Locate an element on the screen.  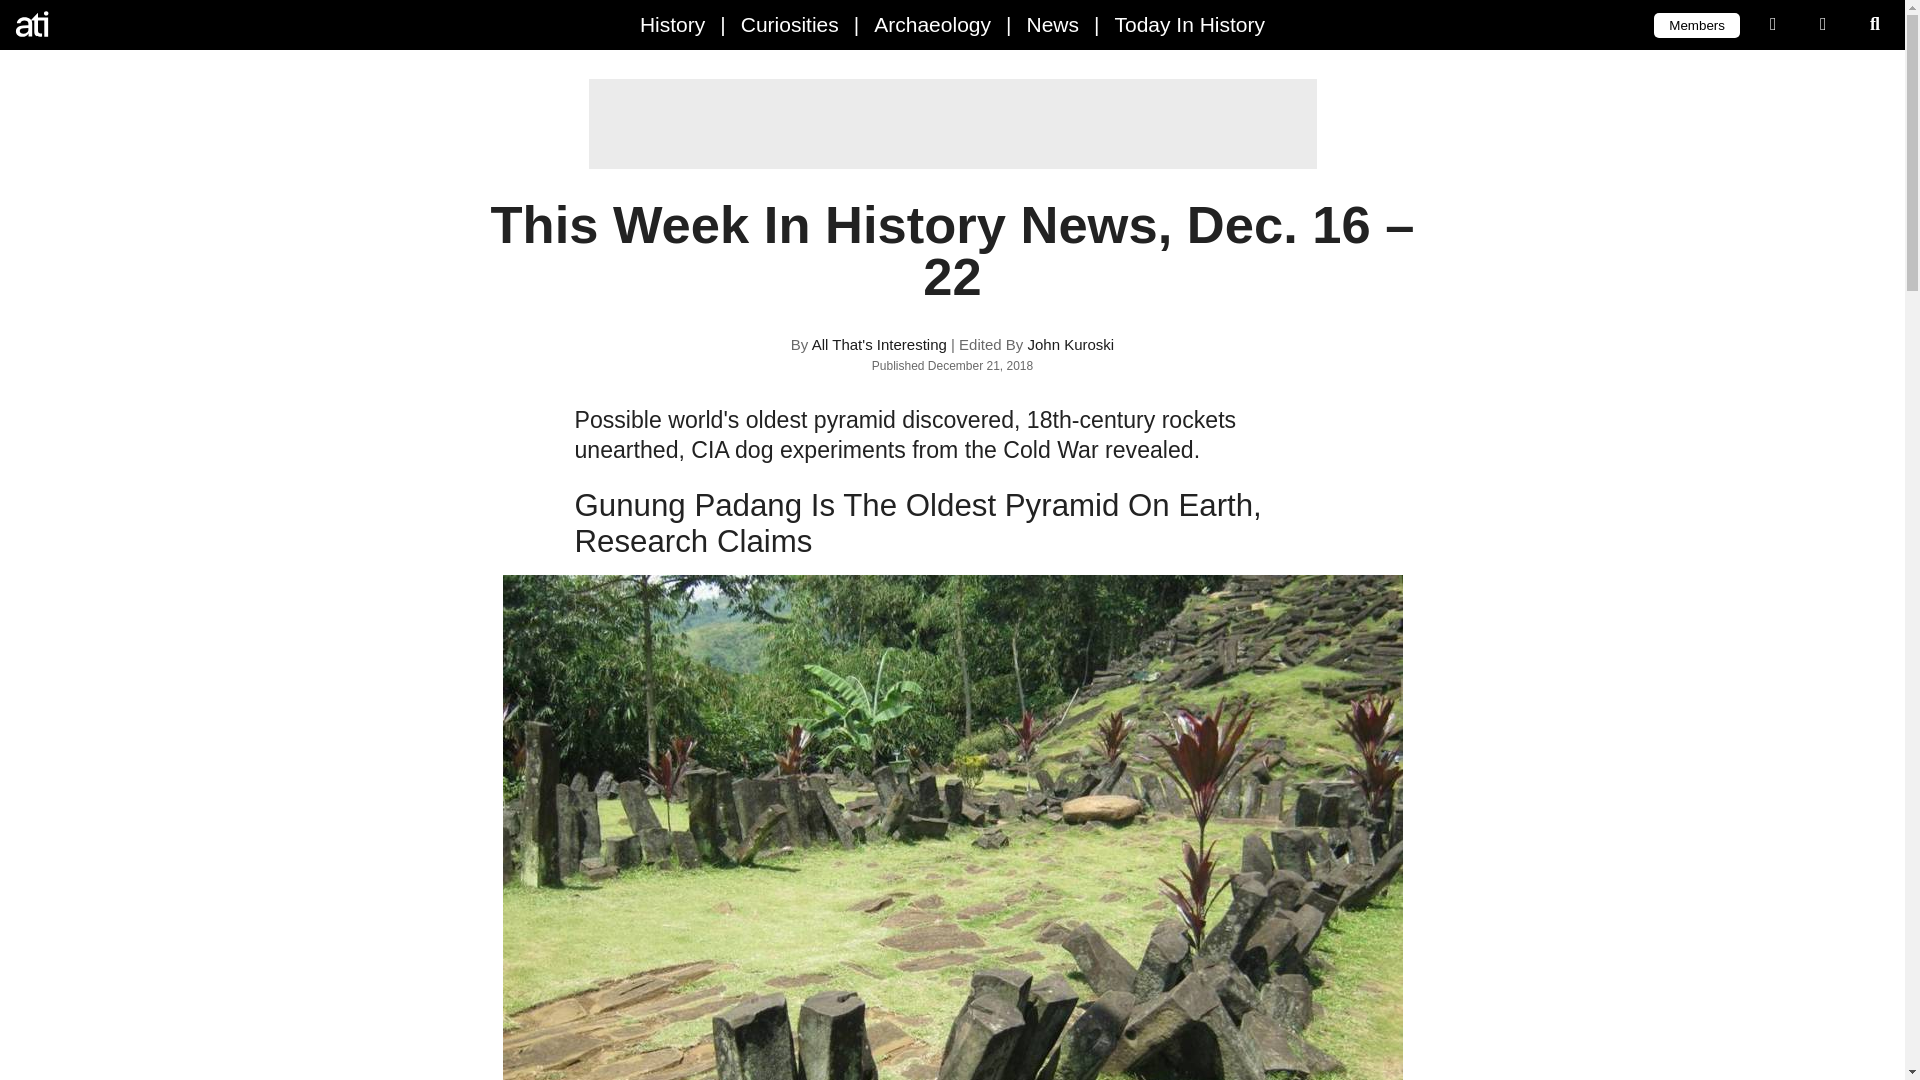
All That's Interesting is located at coordinates (879, 344).